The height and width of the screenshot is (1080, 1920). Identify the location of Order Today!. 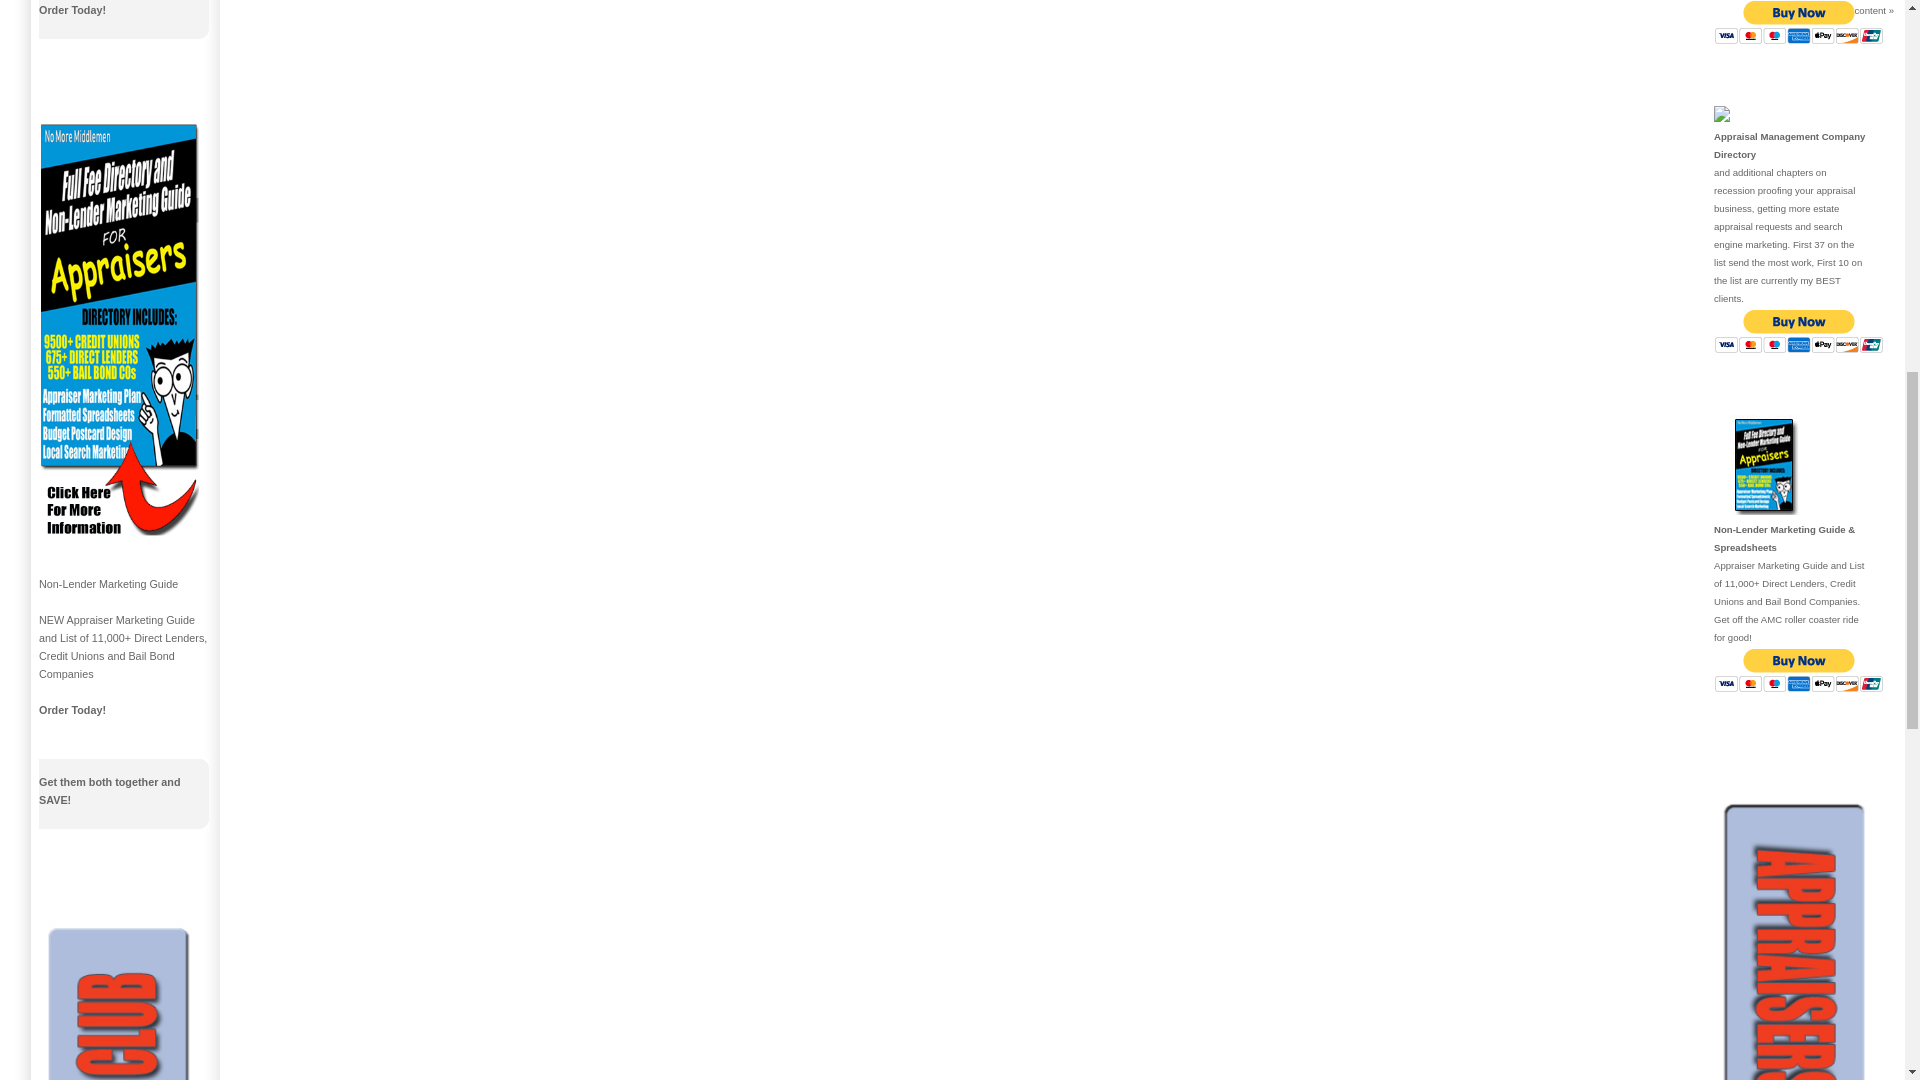
(72, 710).